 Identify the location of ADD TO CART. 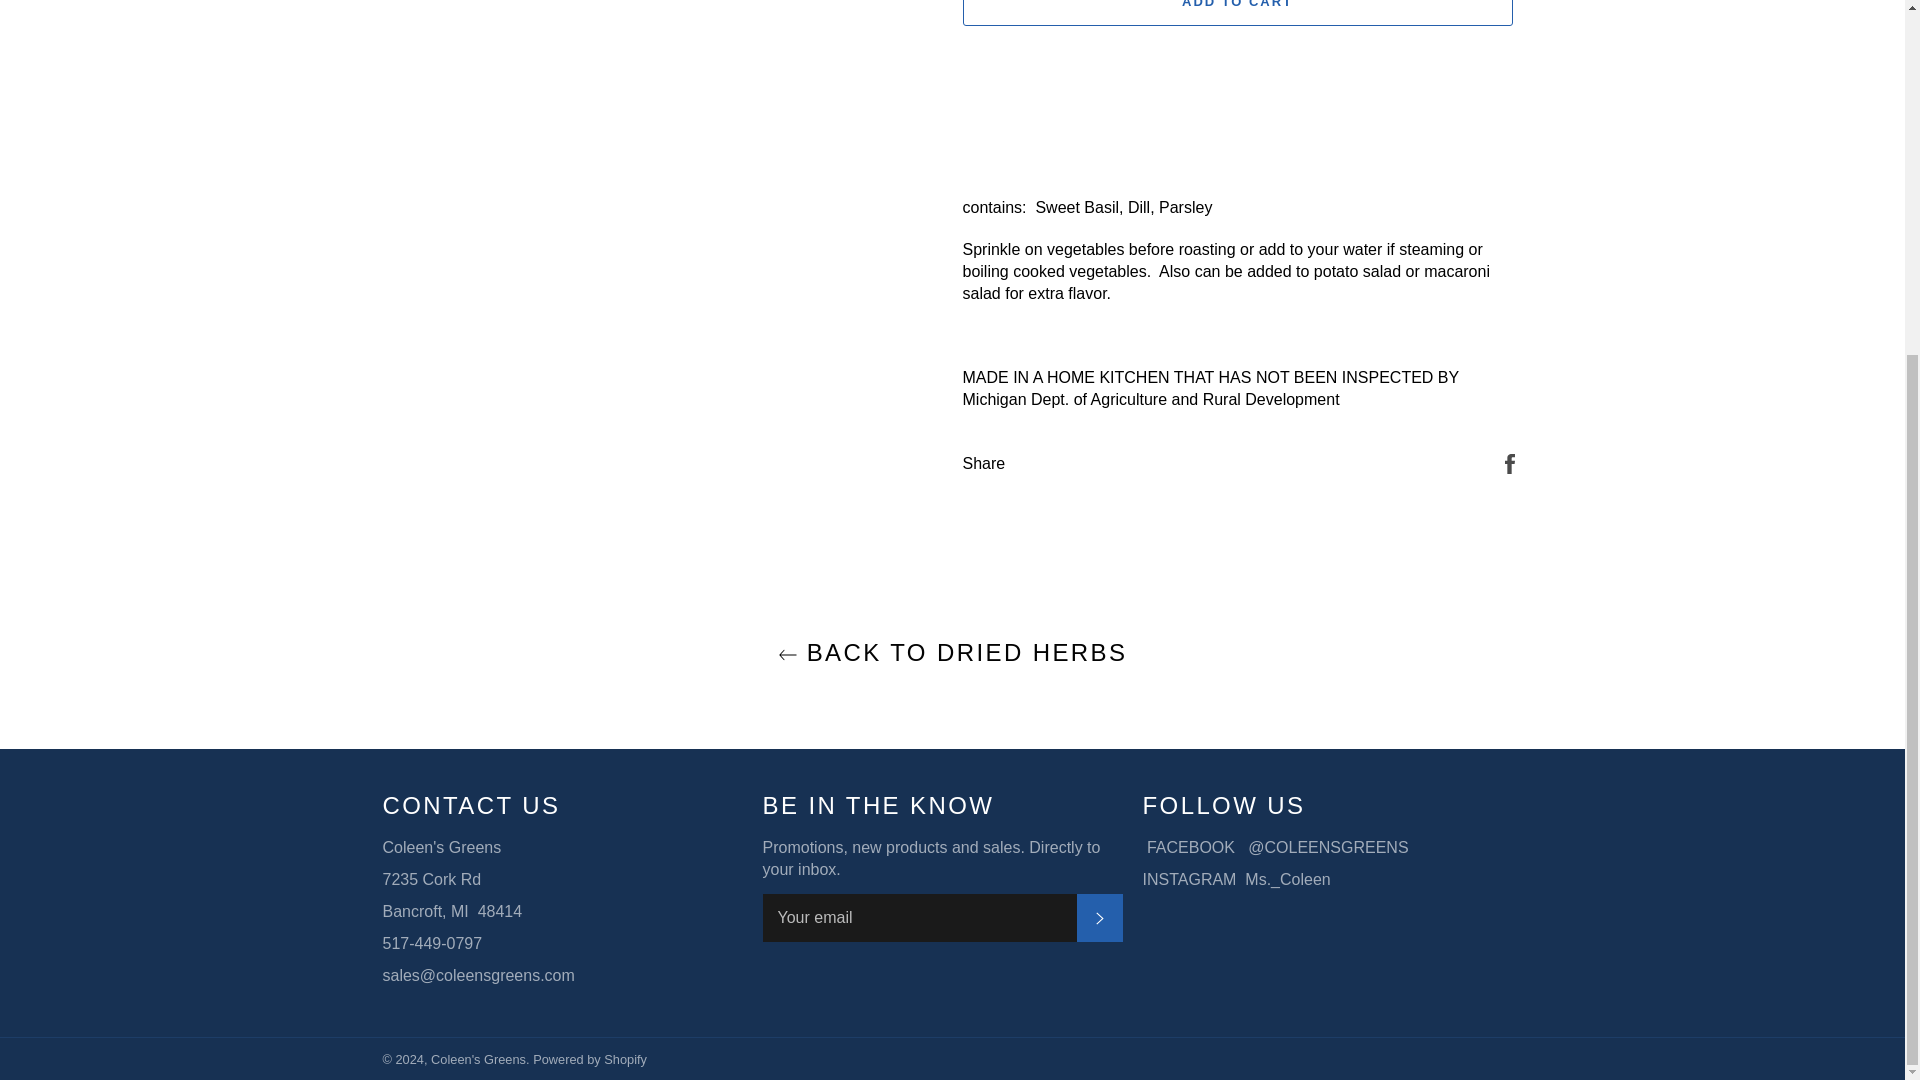
(1236, 12).